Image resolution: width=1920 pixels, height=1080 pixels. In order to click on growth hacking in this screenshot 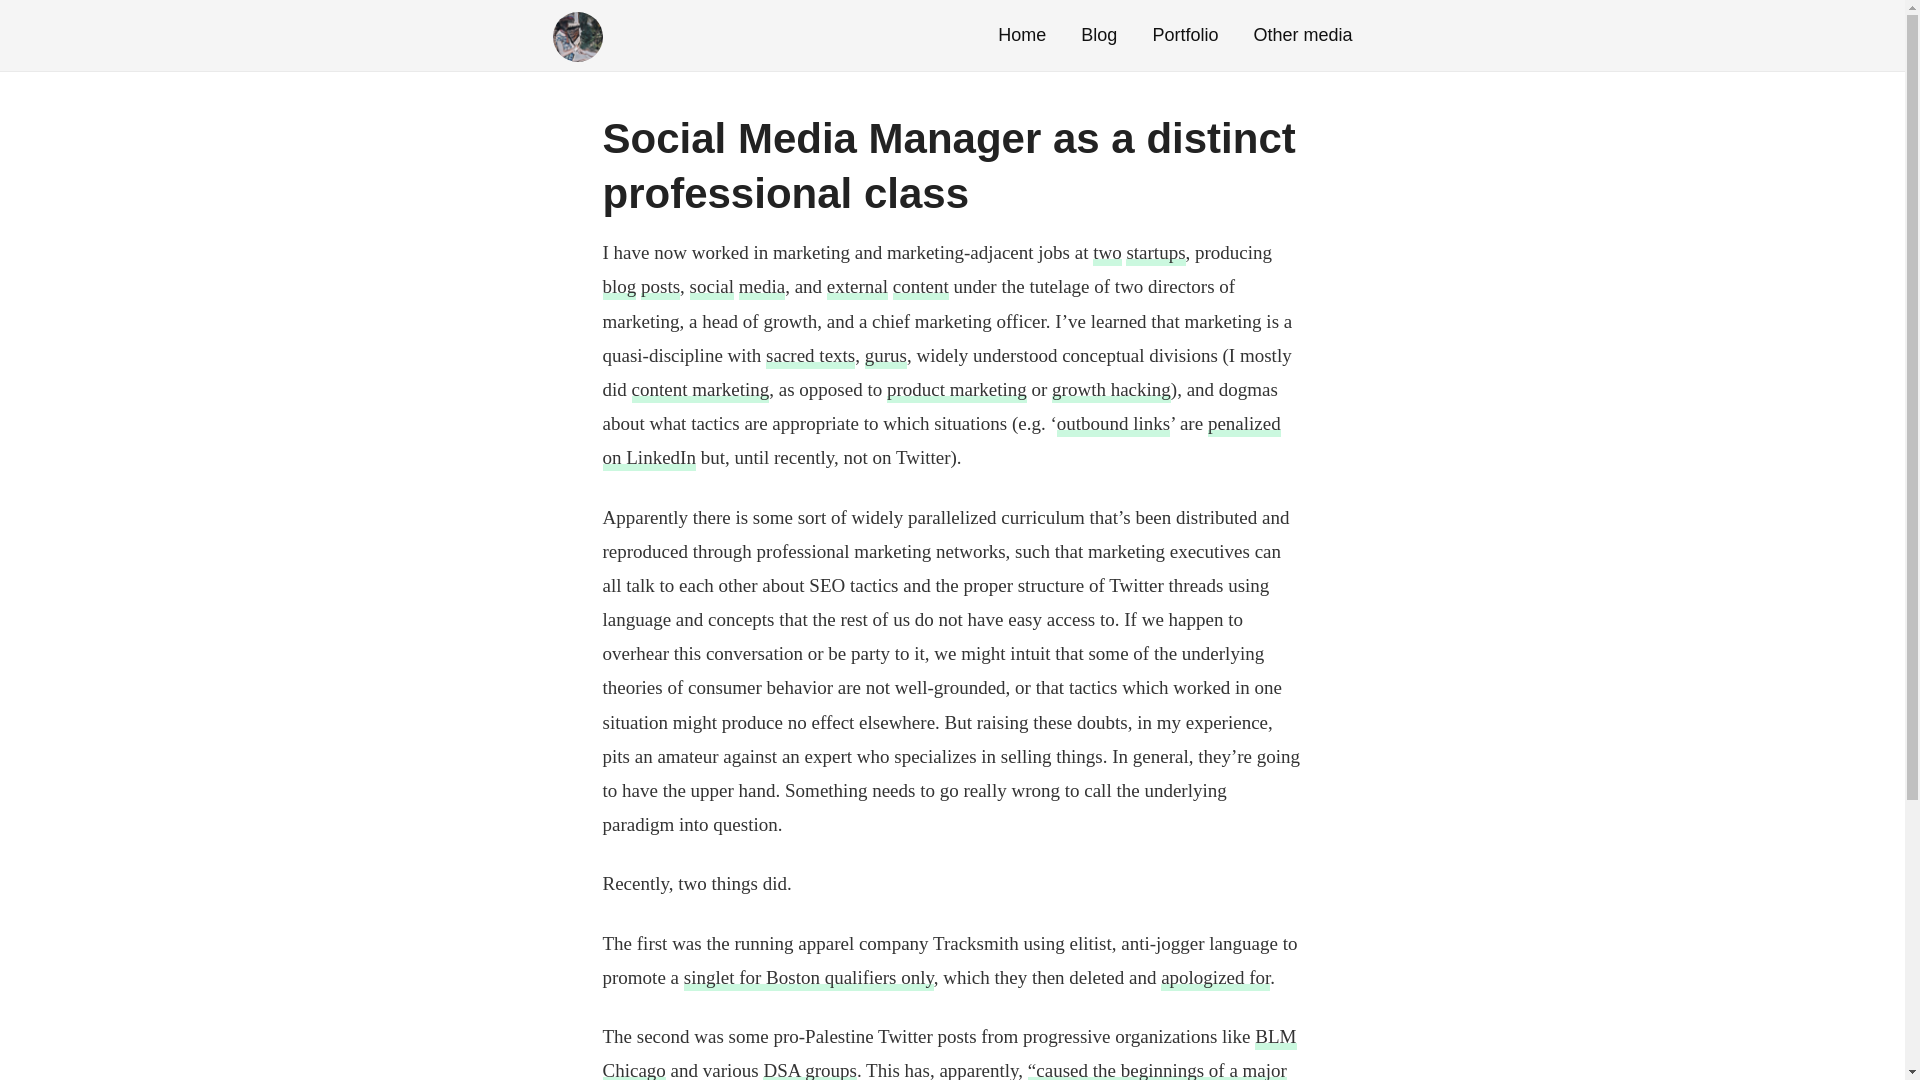, I will do `click(1112, 390)`.